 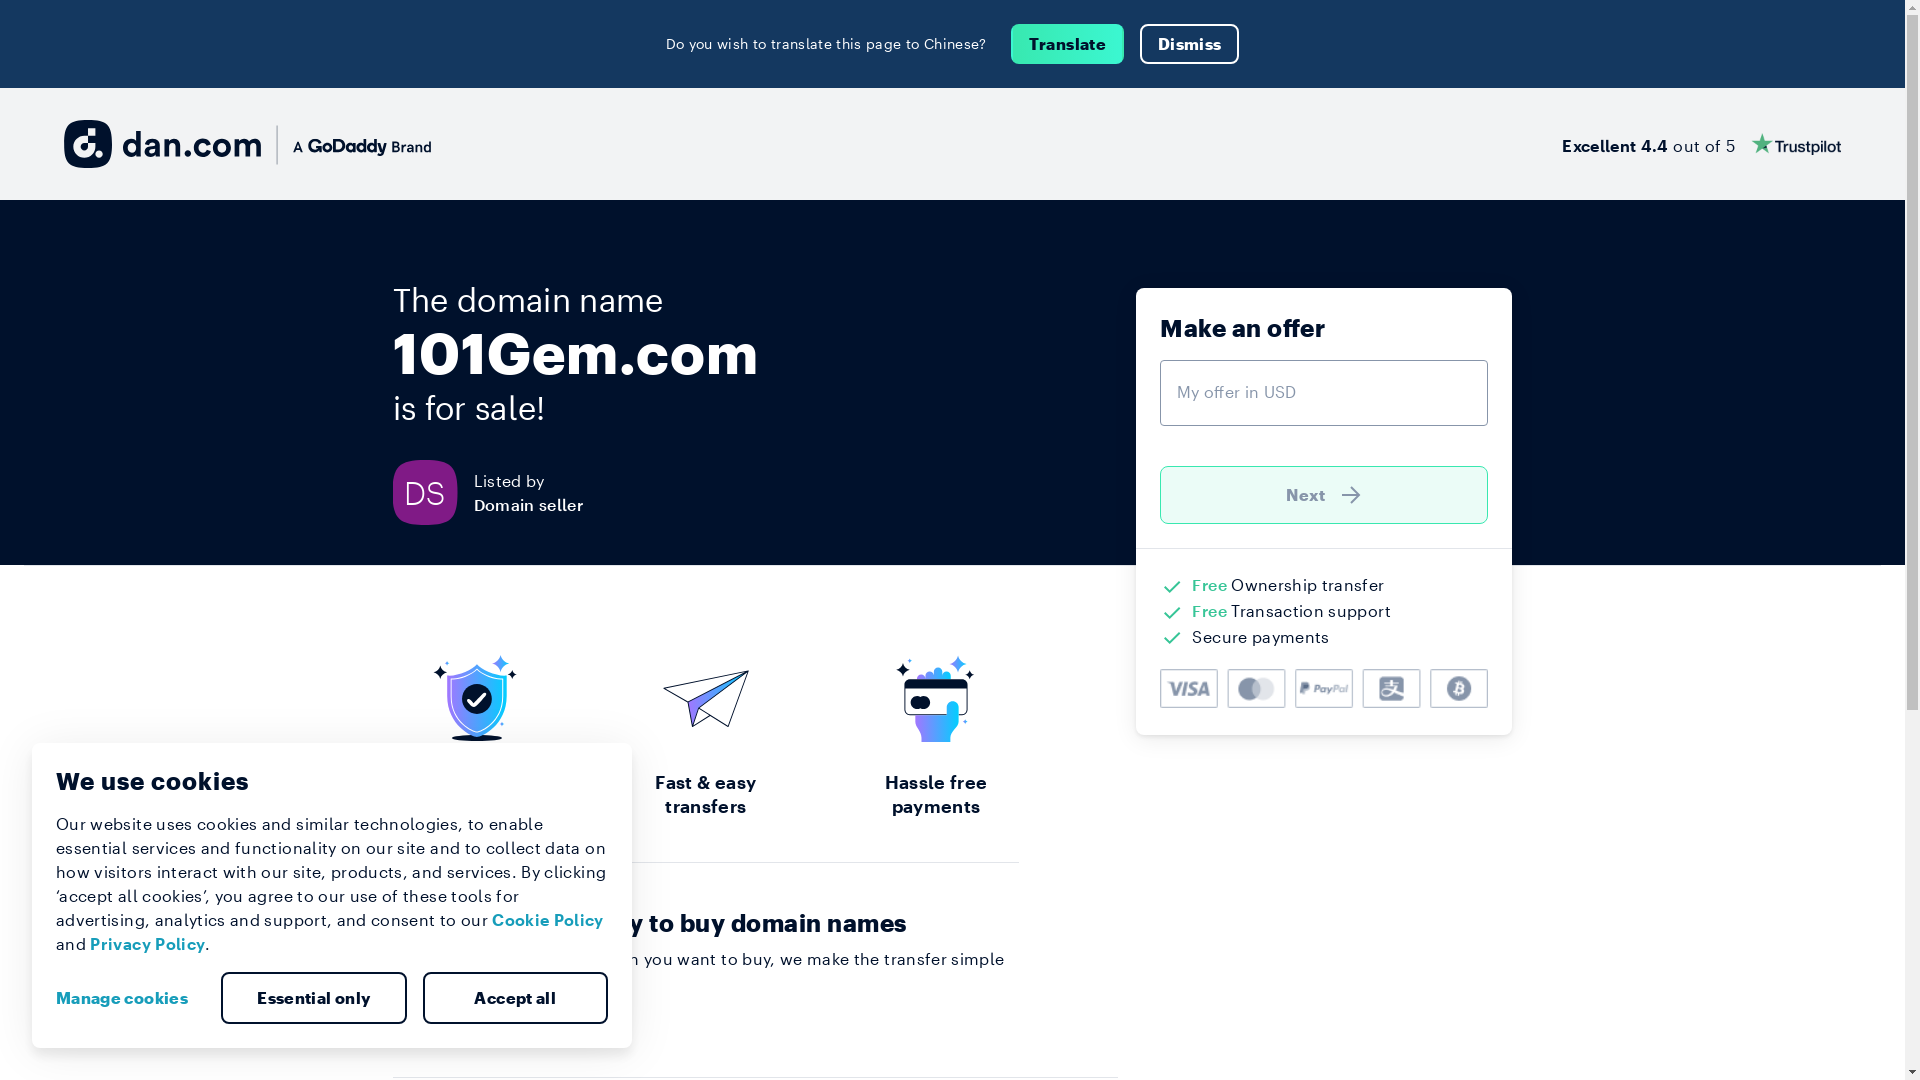 I want to click on Privacy Policy, so click(x=148, y=944).